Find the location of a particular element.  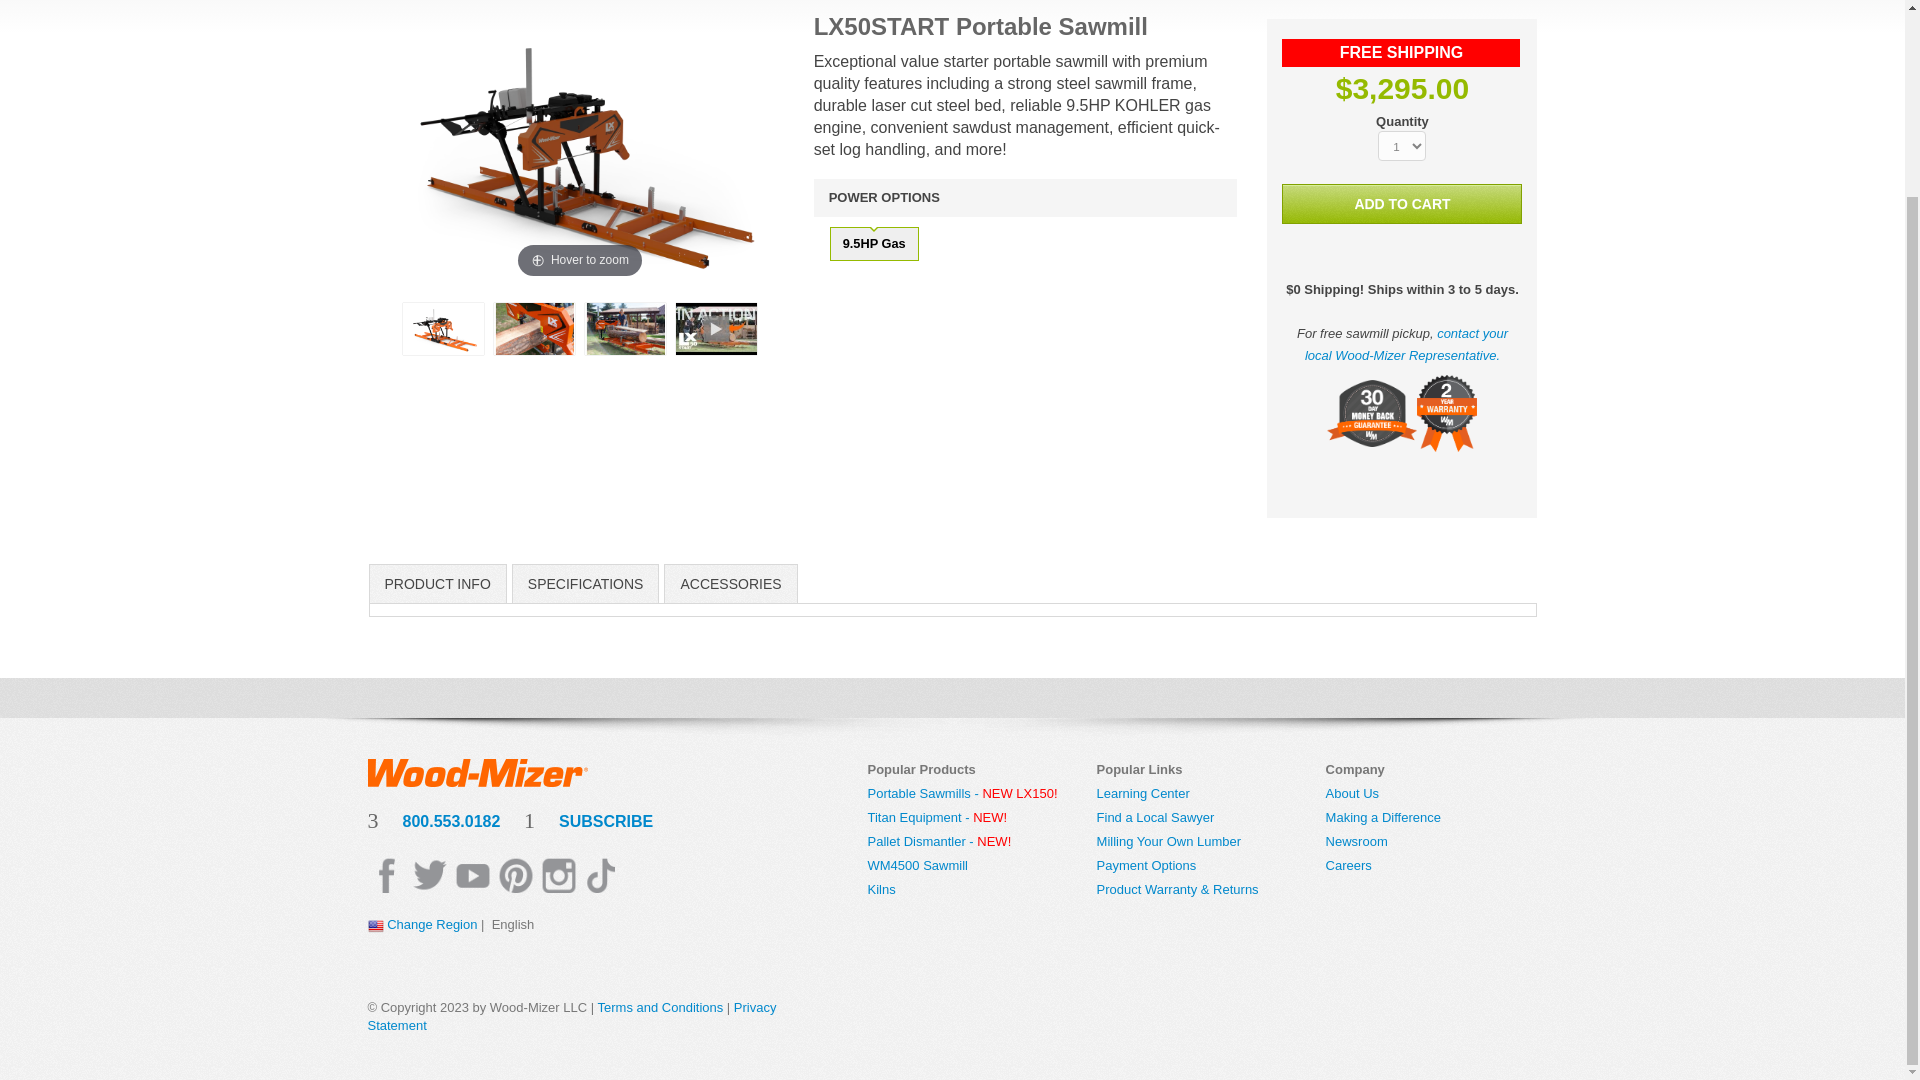

Youtube is located at coordinates (472, 875).